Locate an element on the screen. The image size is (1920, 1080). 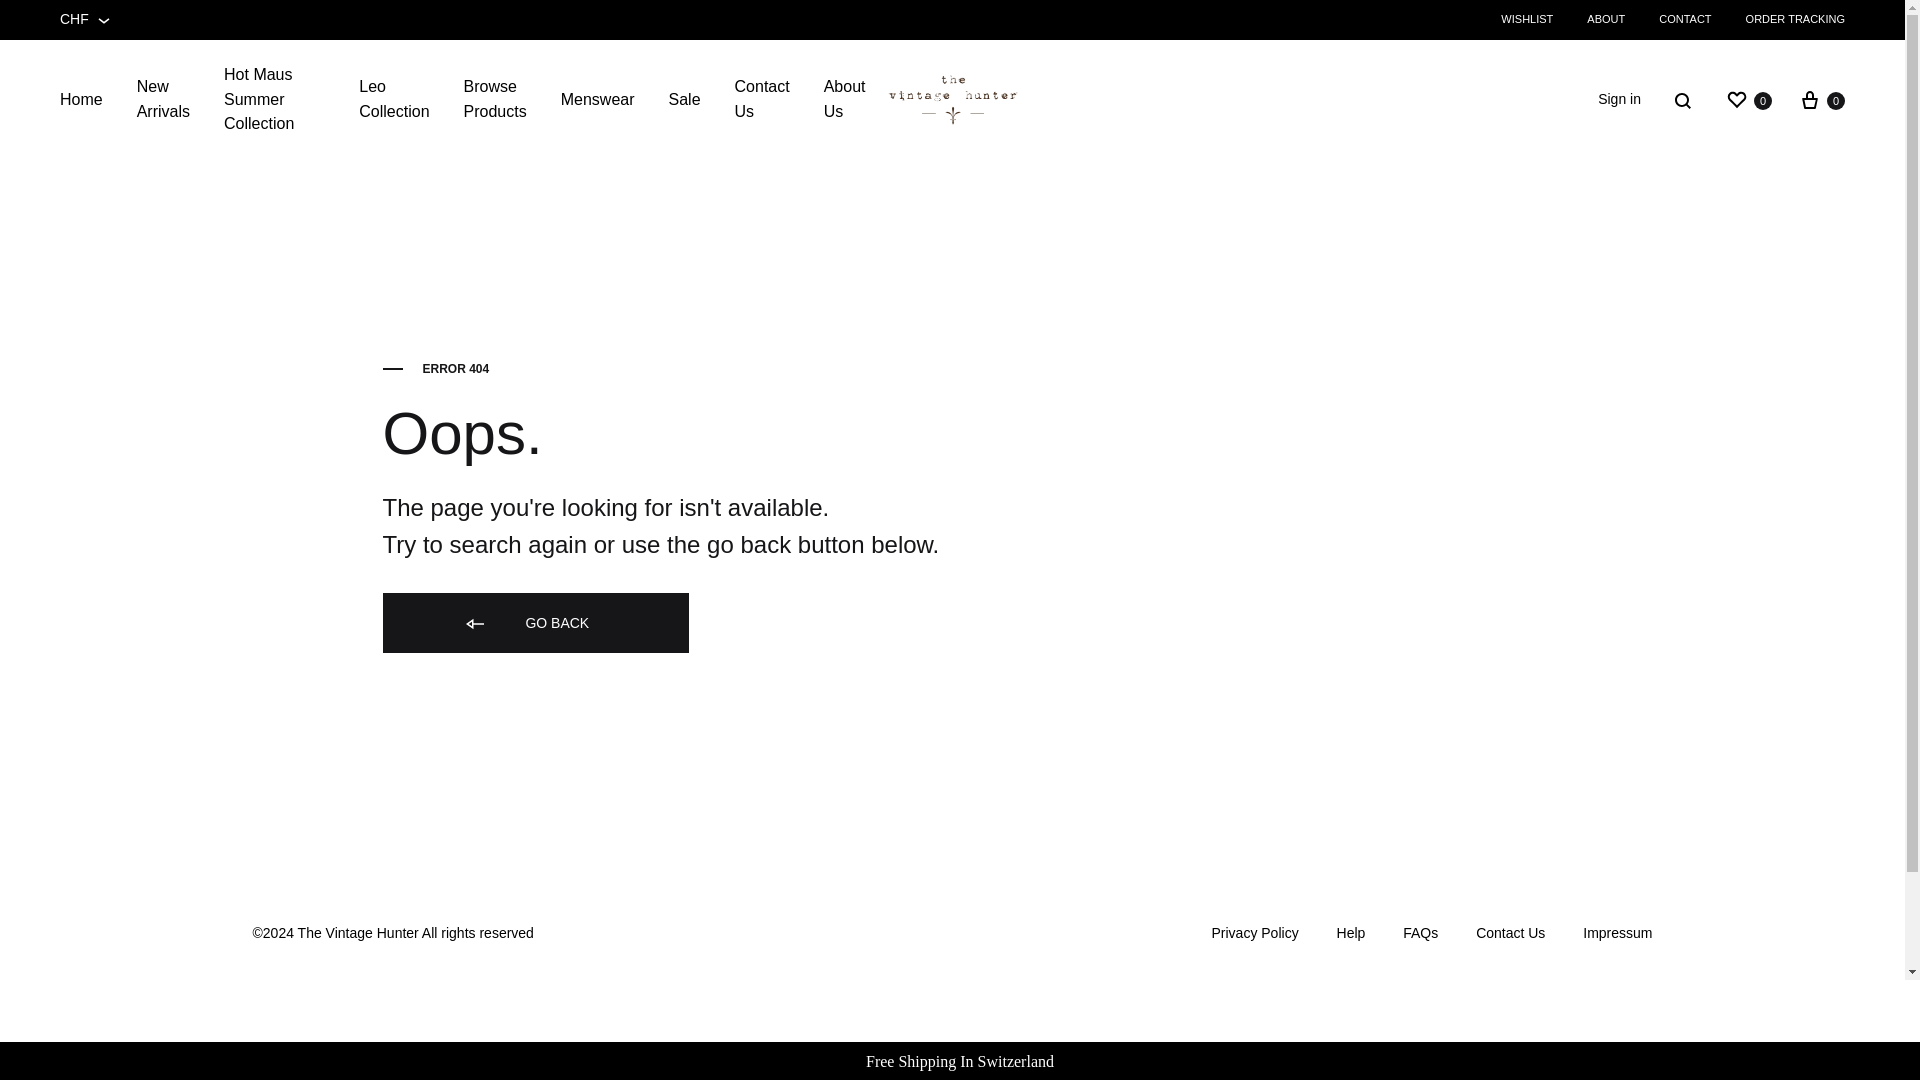
Browse Products is located at coordinates (495, 100).